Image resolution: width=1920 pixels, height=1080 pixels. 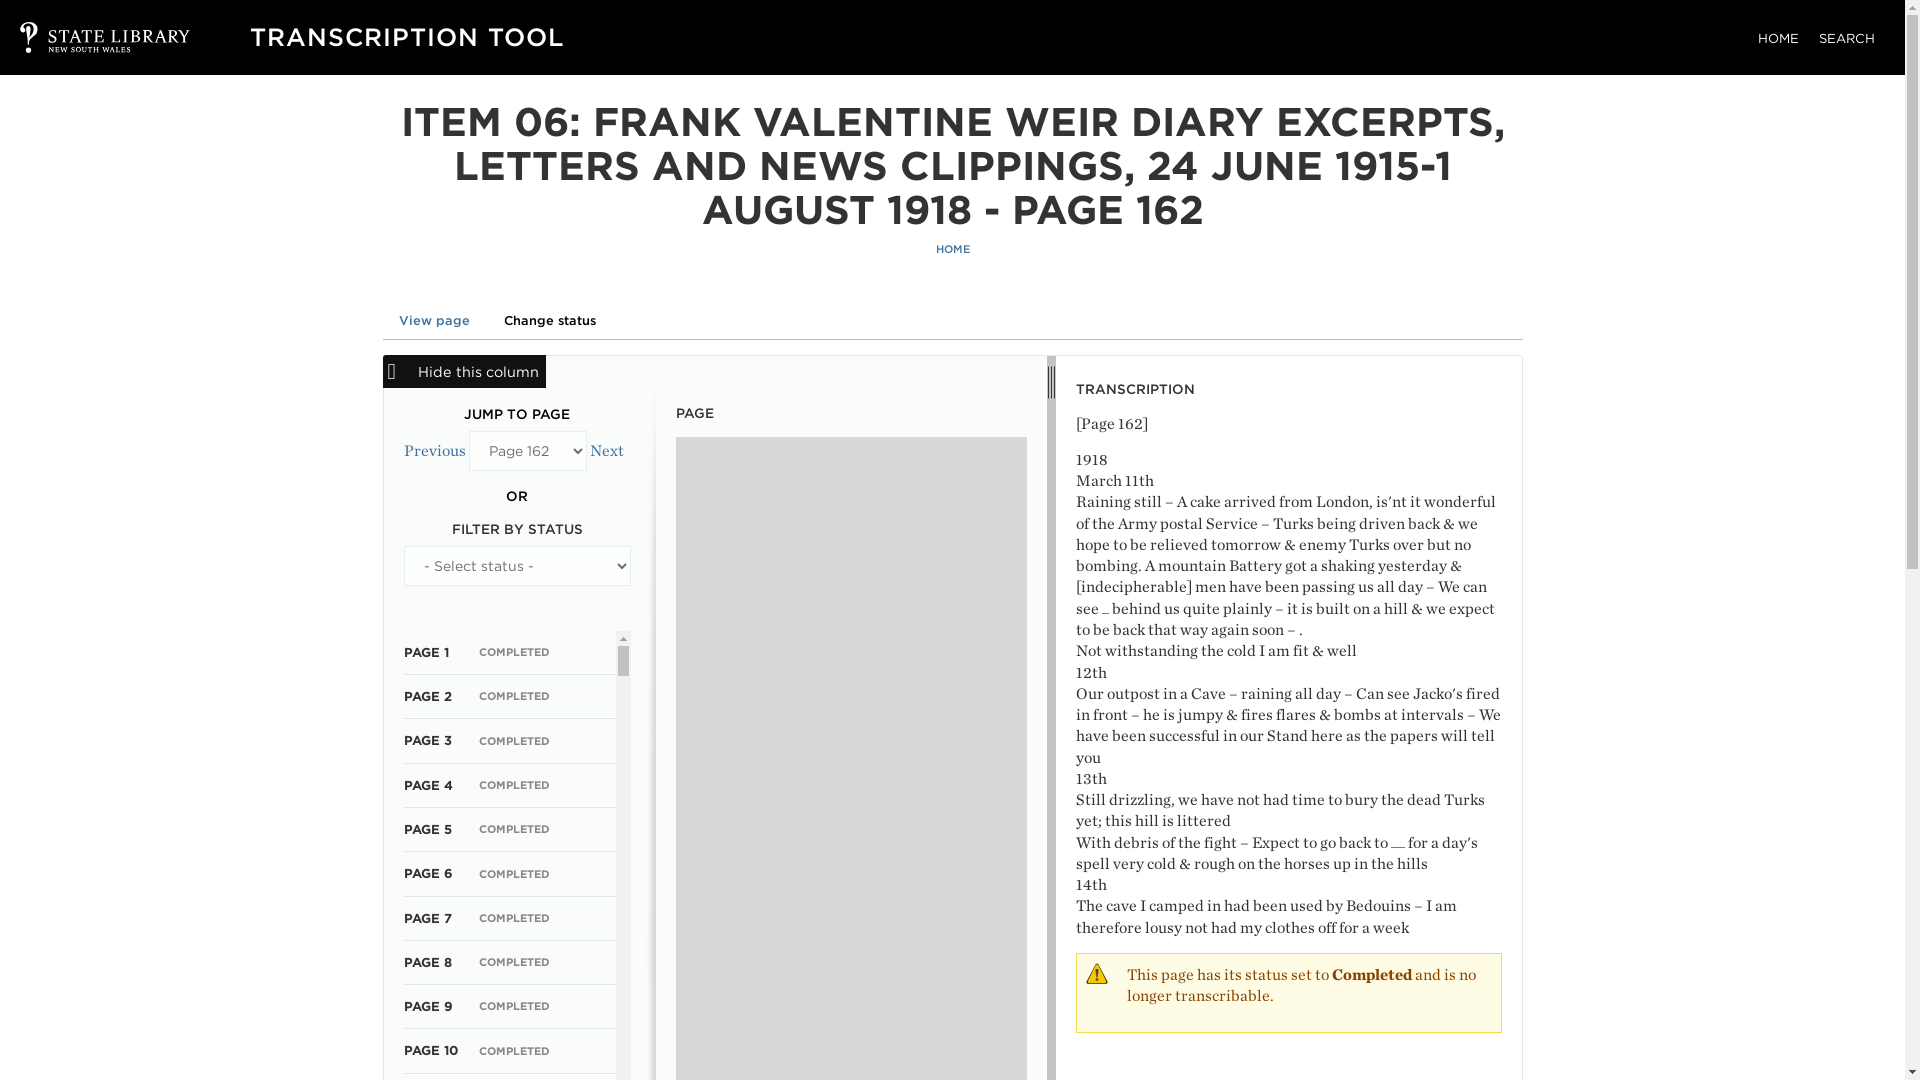 What do you see at coordinates (952, 249) in the screenshot?
I see `HOME` at bounding box center [952, 249].